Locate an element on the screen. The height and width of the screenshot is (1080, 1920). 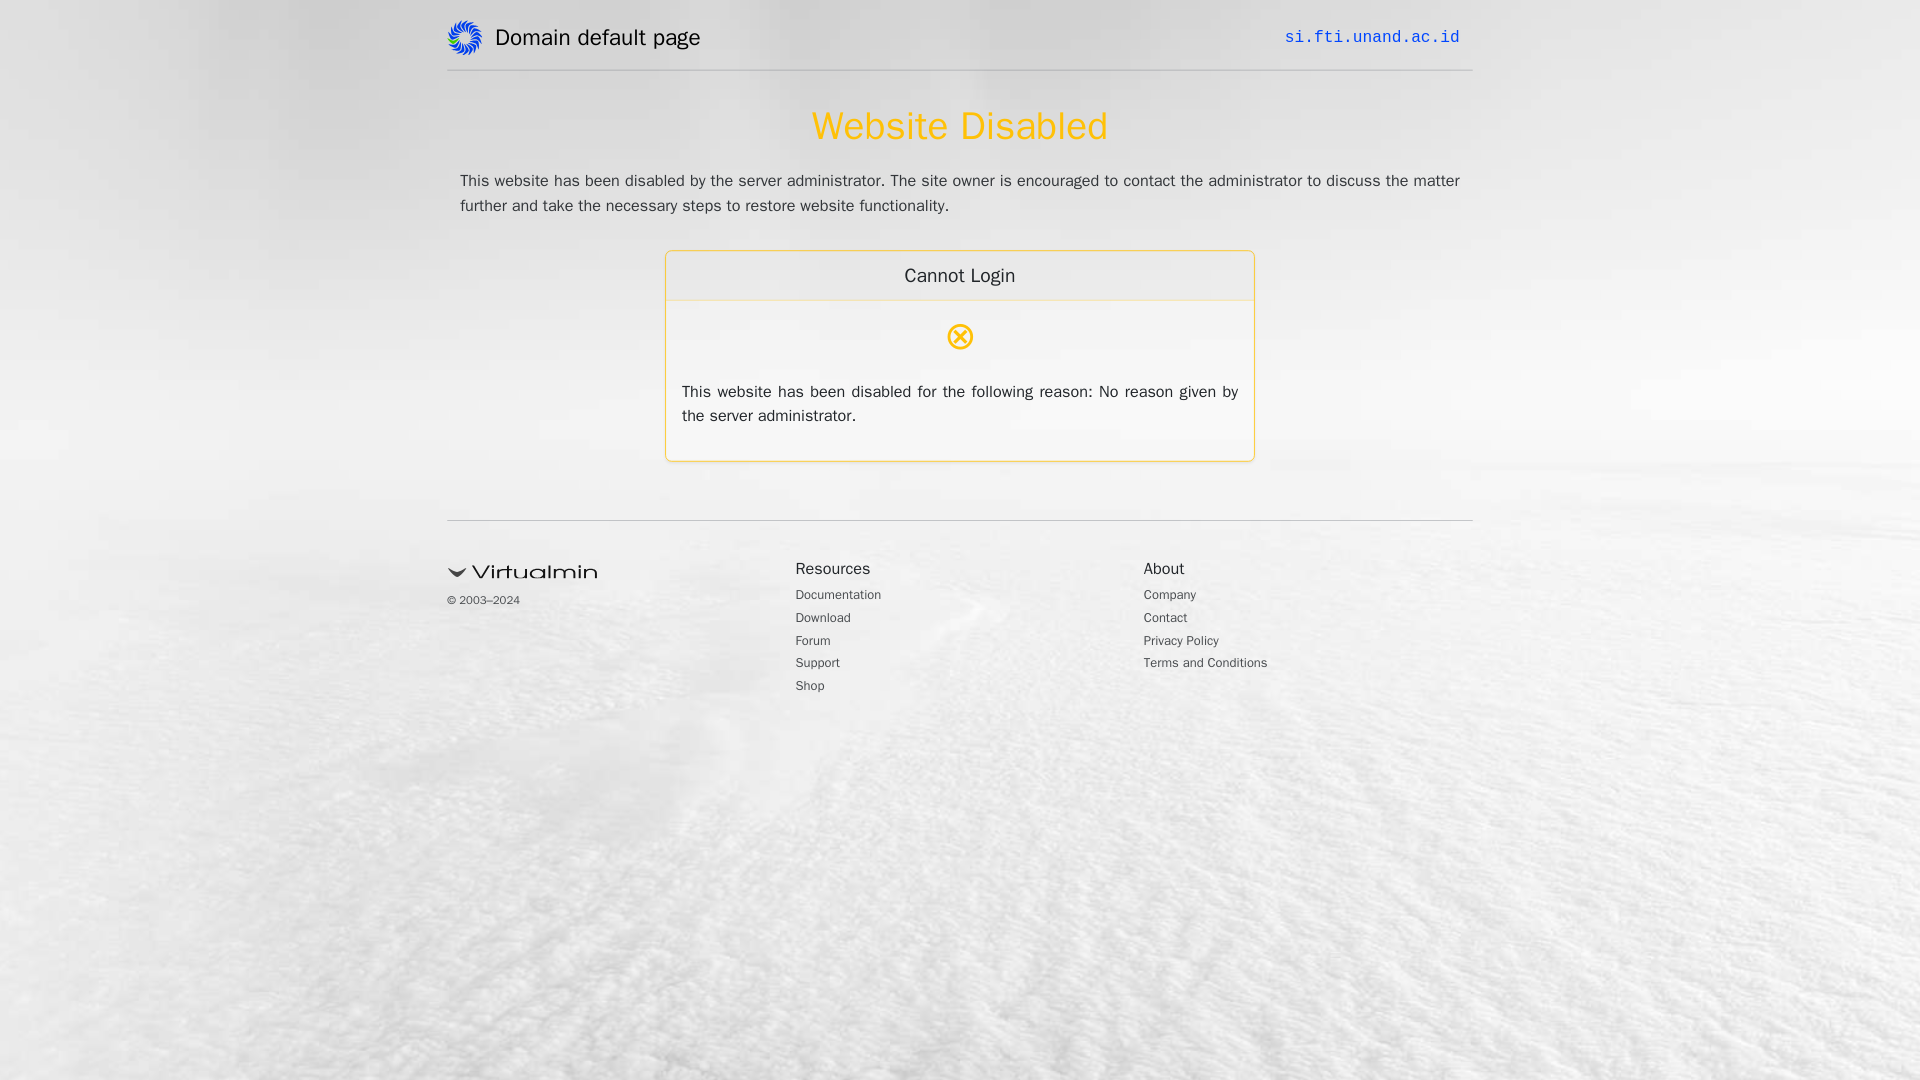
Privacy Policy is located at coordinates (1190, 642).